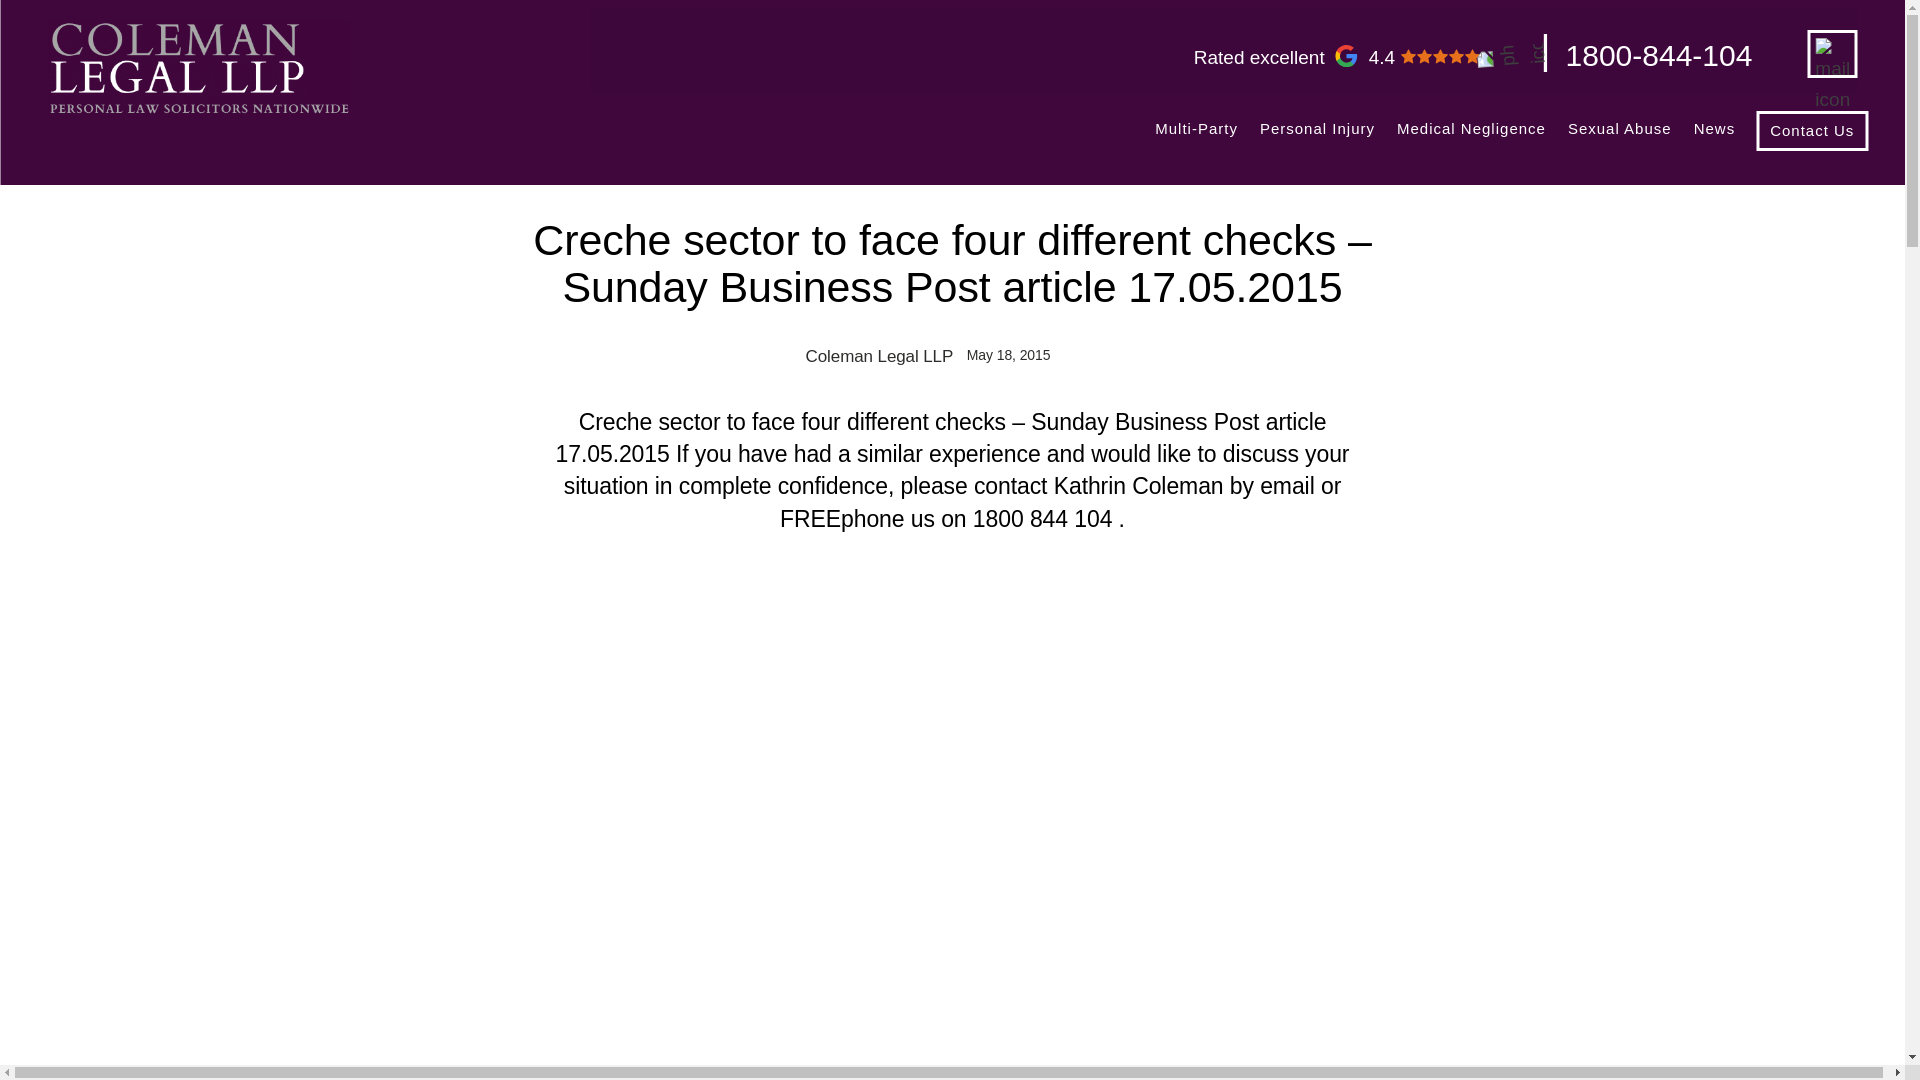 The width and height of the screenshot is (1920, 1080). Describe the element at coordinates (1196, 136) in the screenshot. I see `Personal Injury` at that location.